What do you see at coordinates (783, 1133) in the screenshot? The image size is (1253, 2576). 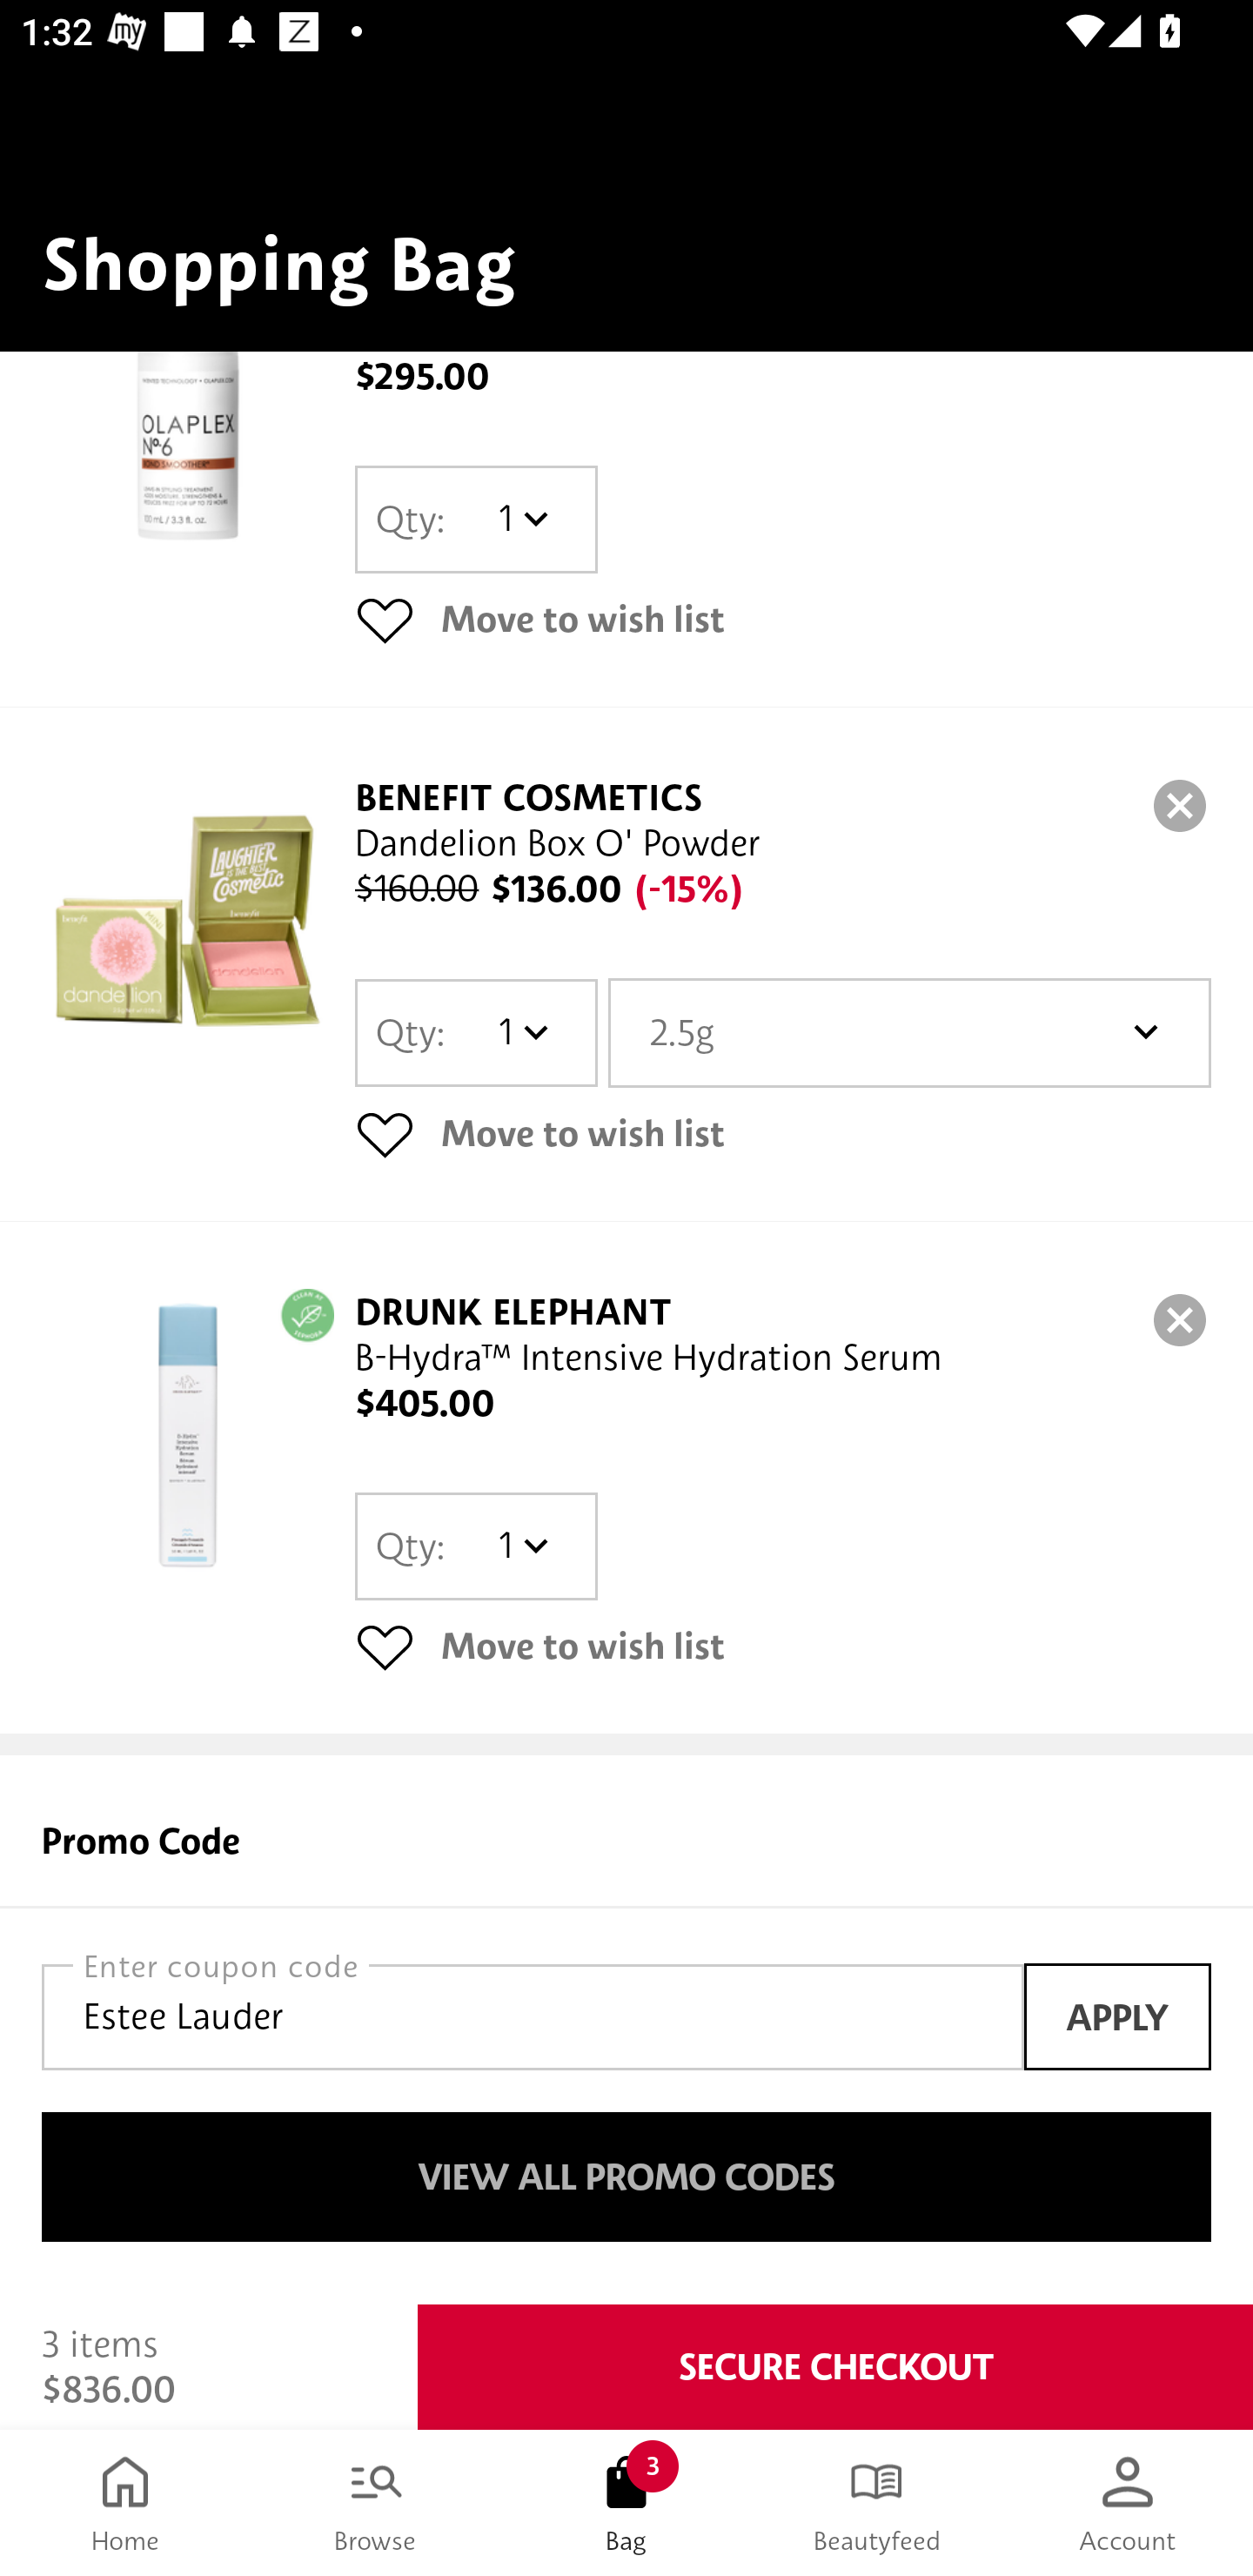 I see `Move to wish list` at bounding box center [783, 1133].